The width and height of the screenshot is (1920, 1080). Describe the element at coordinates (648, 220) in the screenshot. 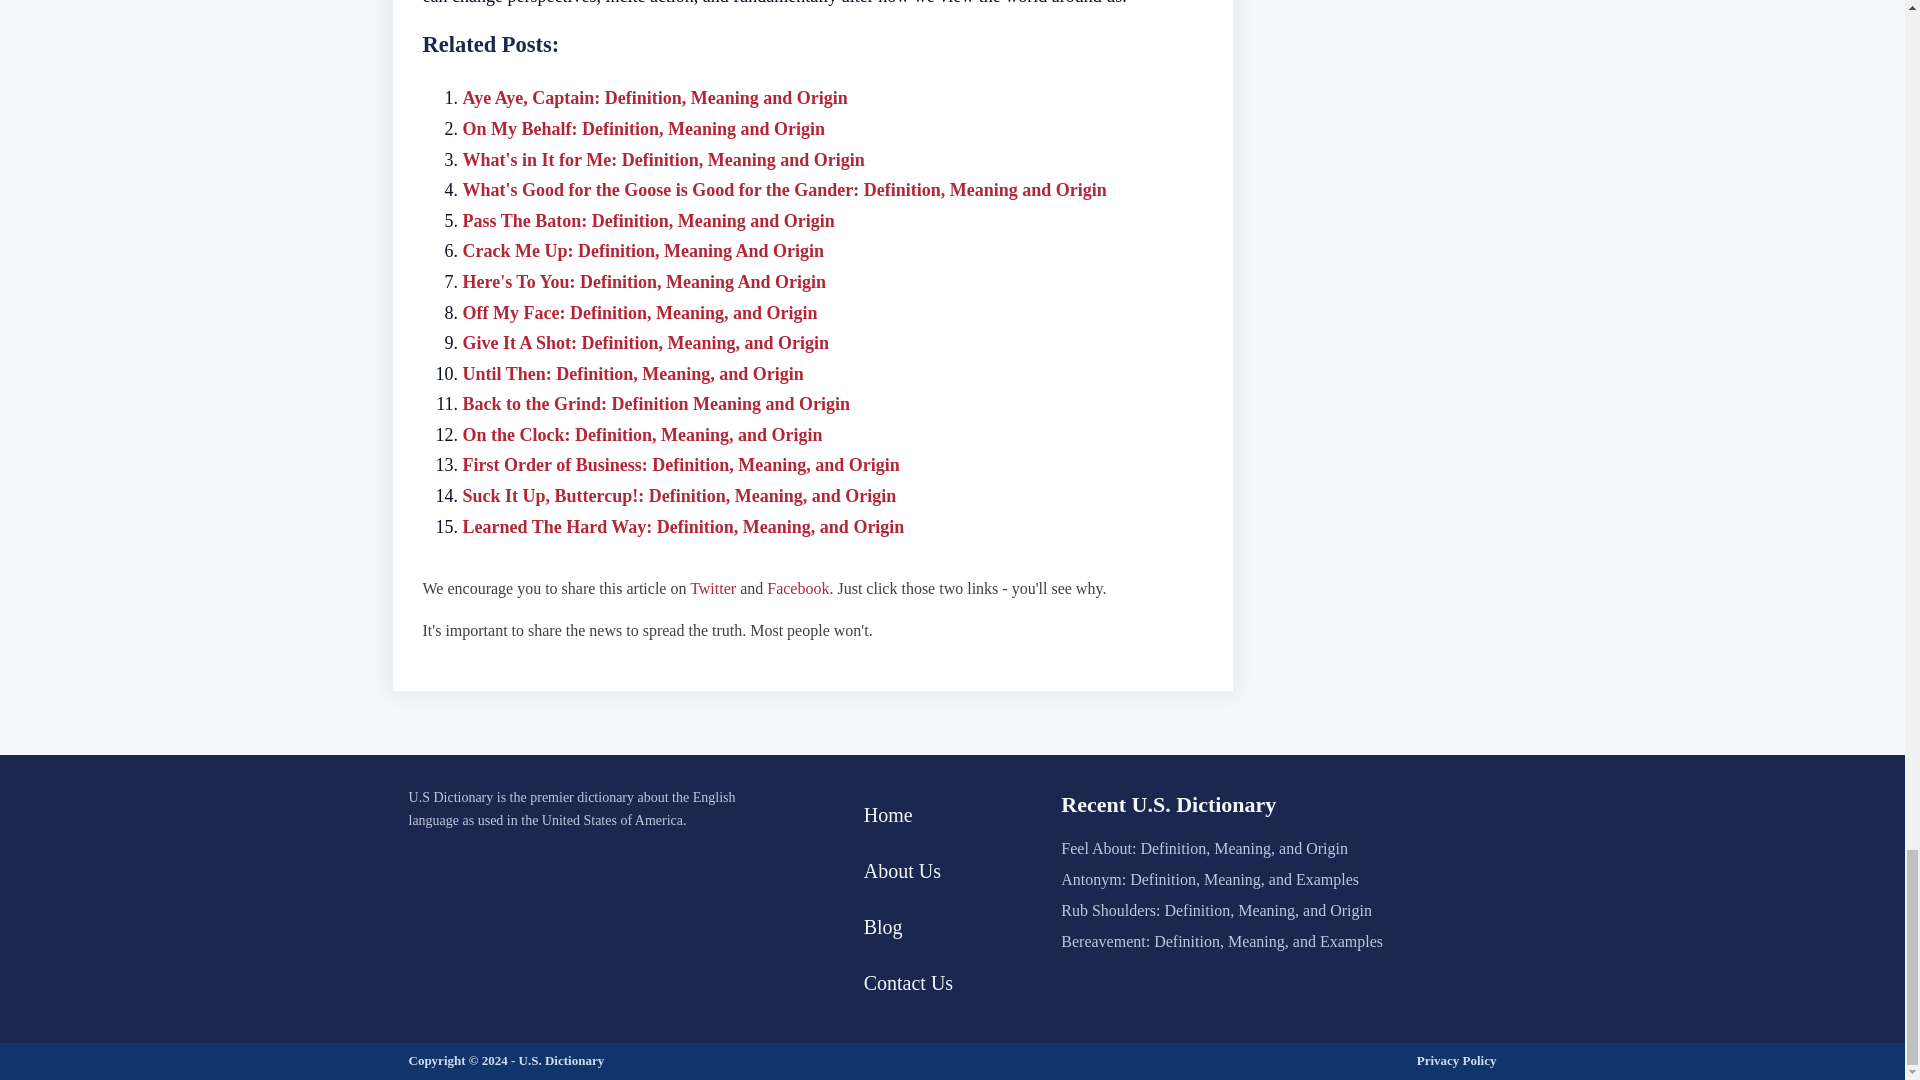

I see `Pass The Baton: Definition, Meaning and Origin` at that location.